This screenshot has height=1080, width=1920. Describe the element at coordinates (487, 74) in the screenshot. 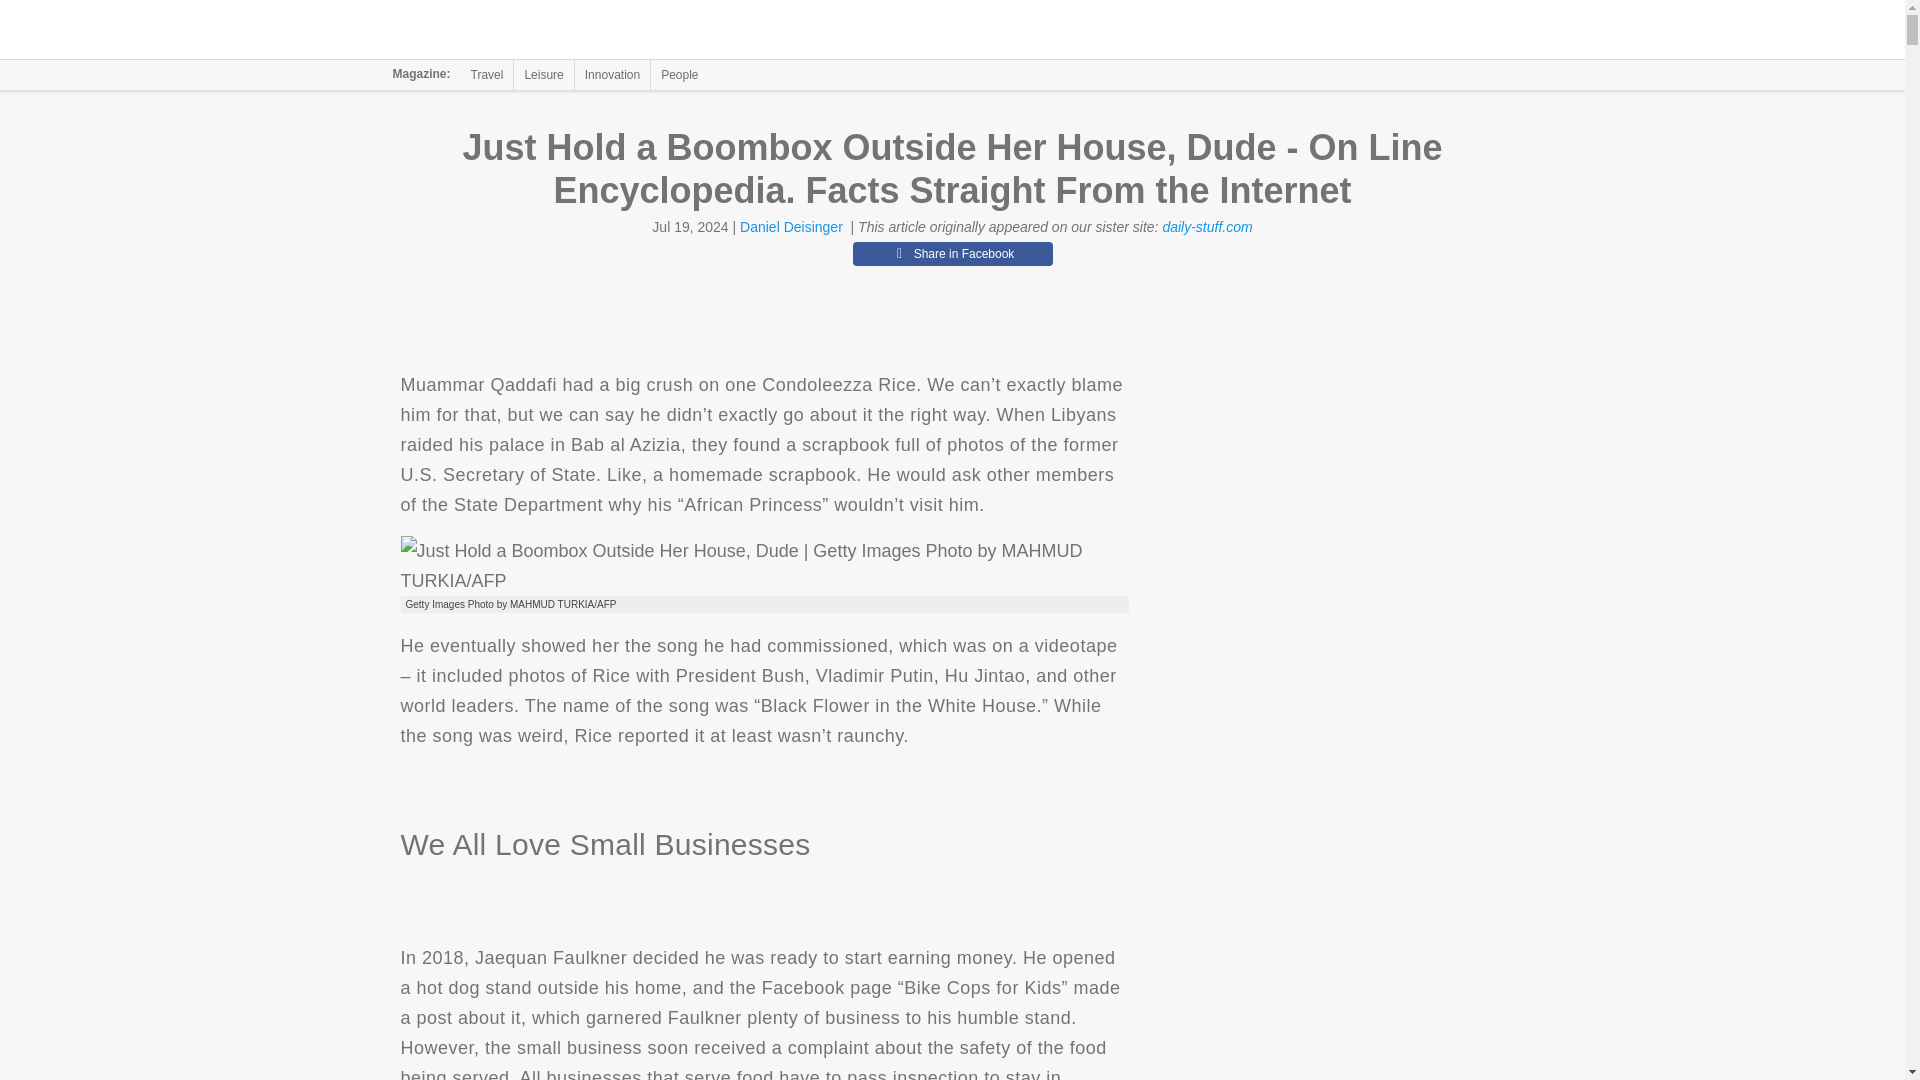

I see `Travel` at that location.